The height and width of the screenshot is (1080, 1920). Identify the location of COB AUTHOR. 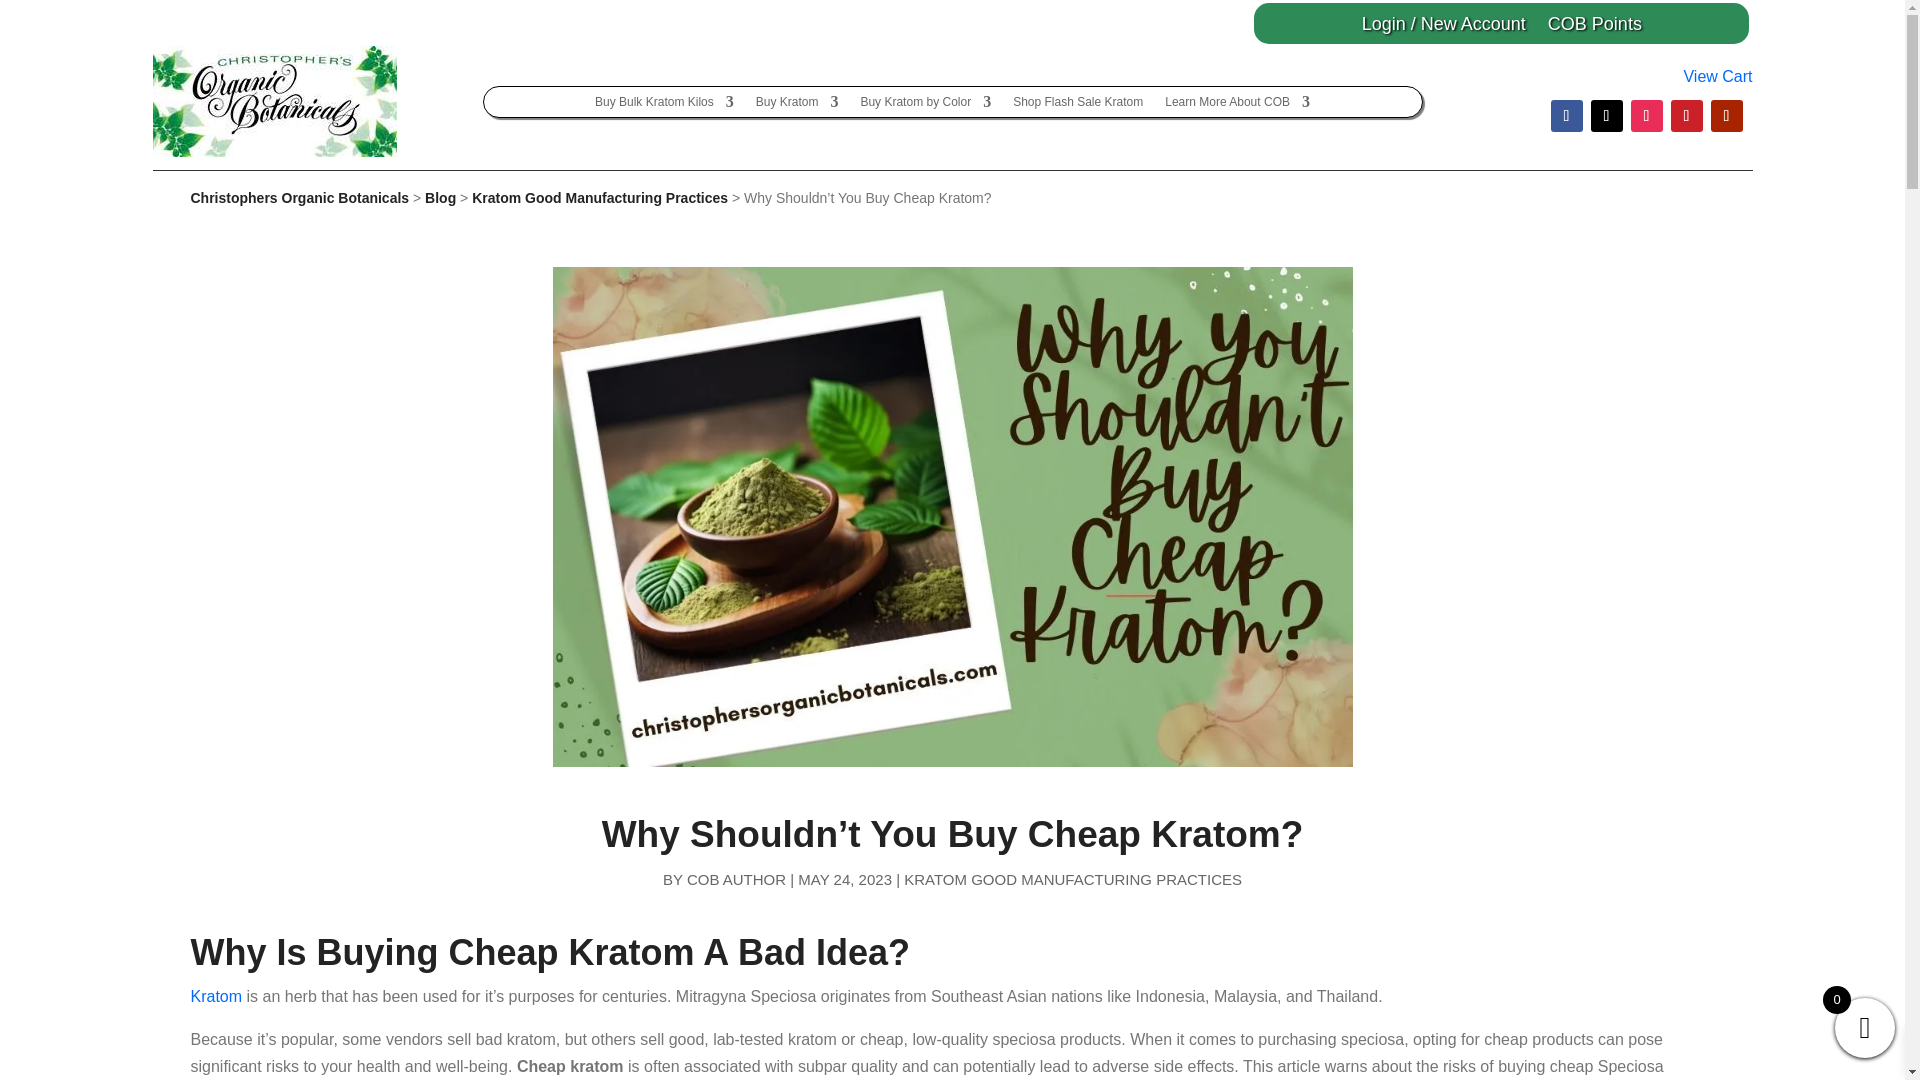
(736, 878).